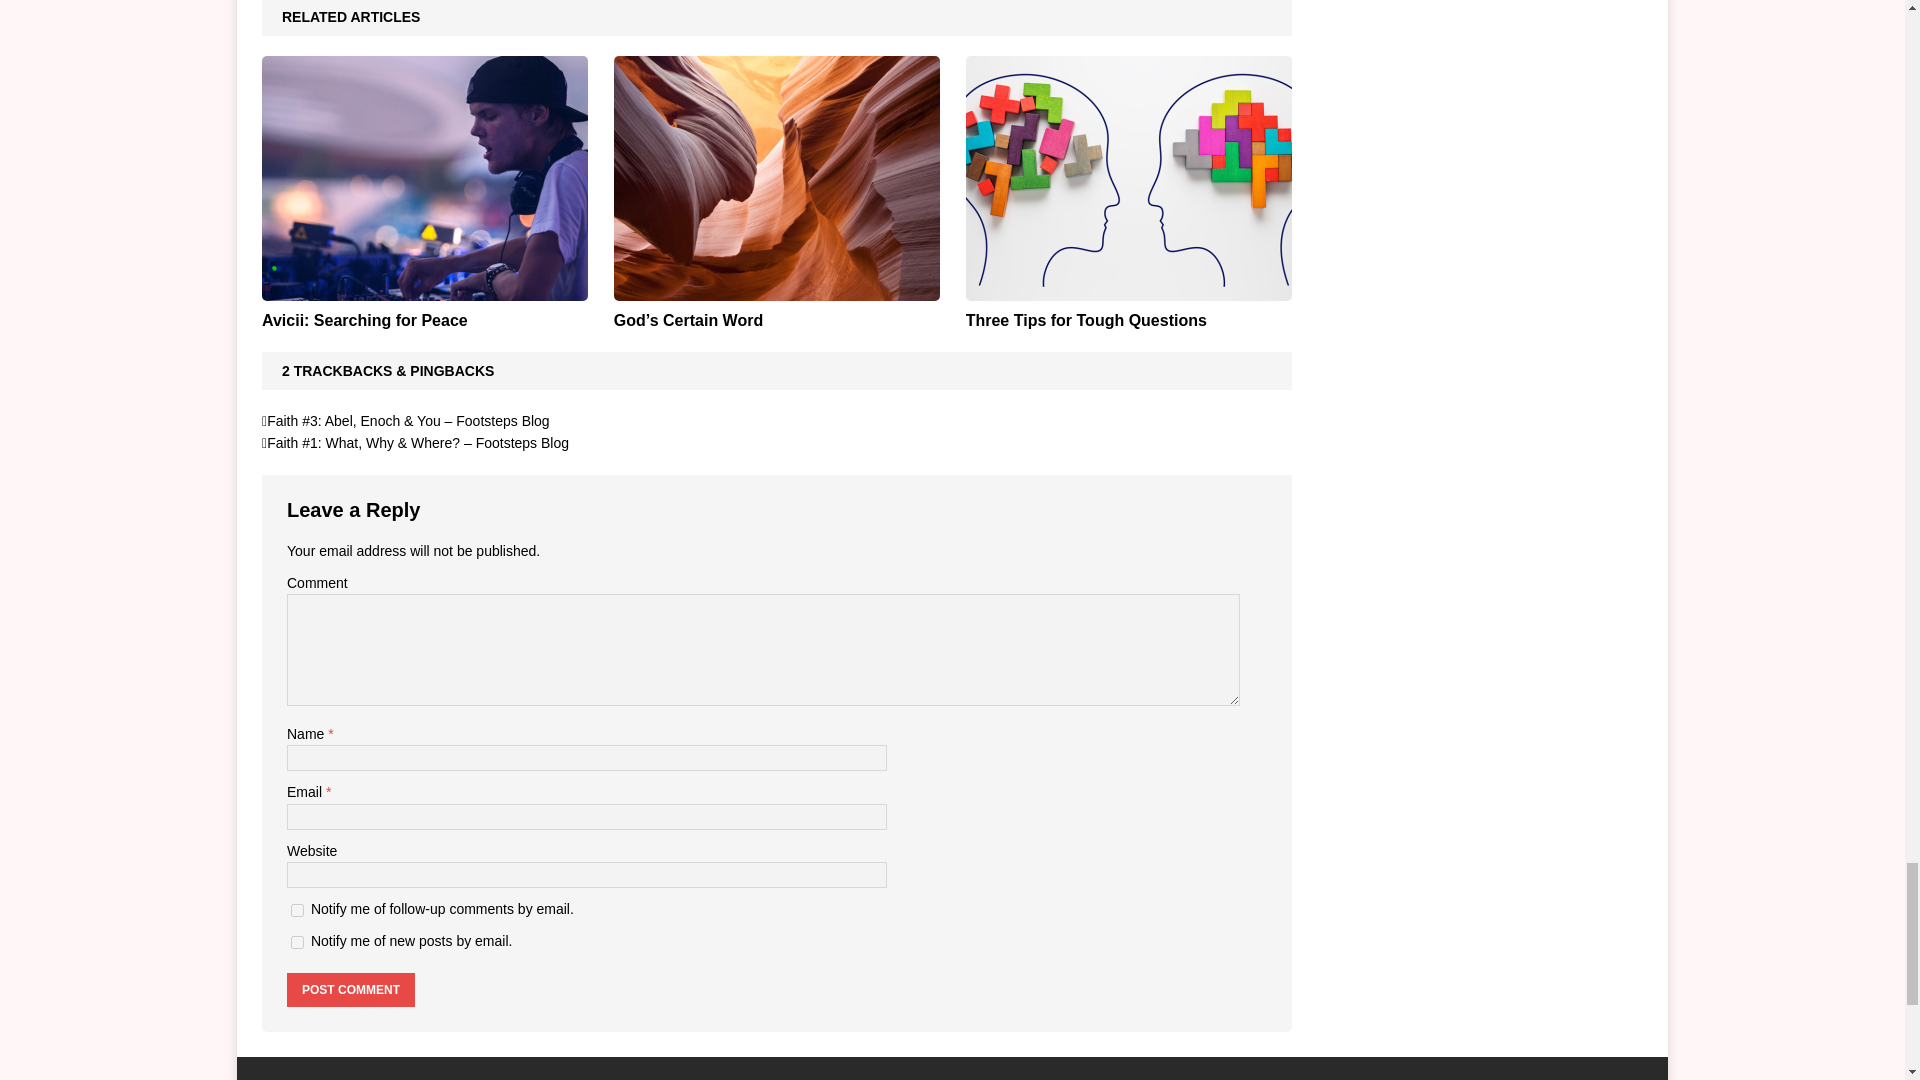 Image resolution: width=1920 pixels, height=1080 pixels. Describe the element at coordinates (424, 290) in the screenshot. I see `Avicii: Searching for Peace` at that location.